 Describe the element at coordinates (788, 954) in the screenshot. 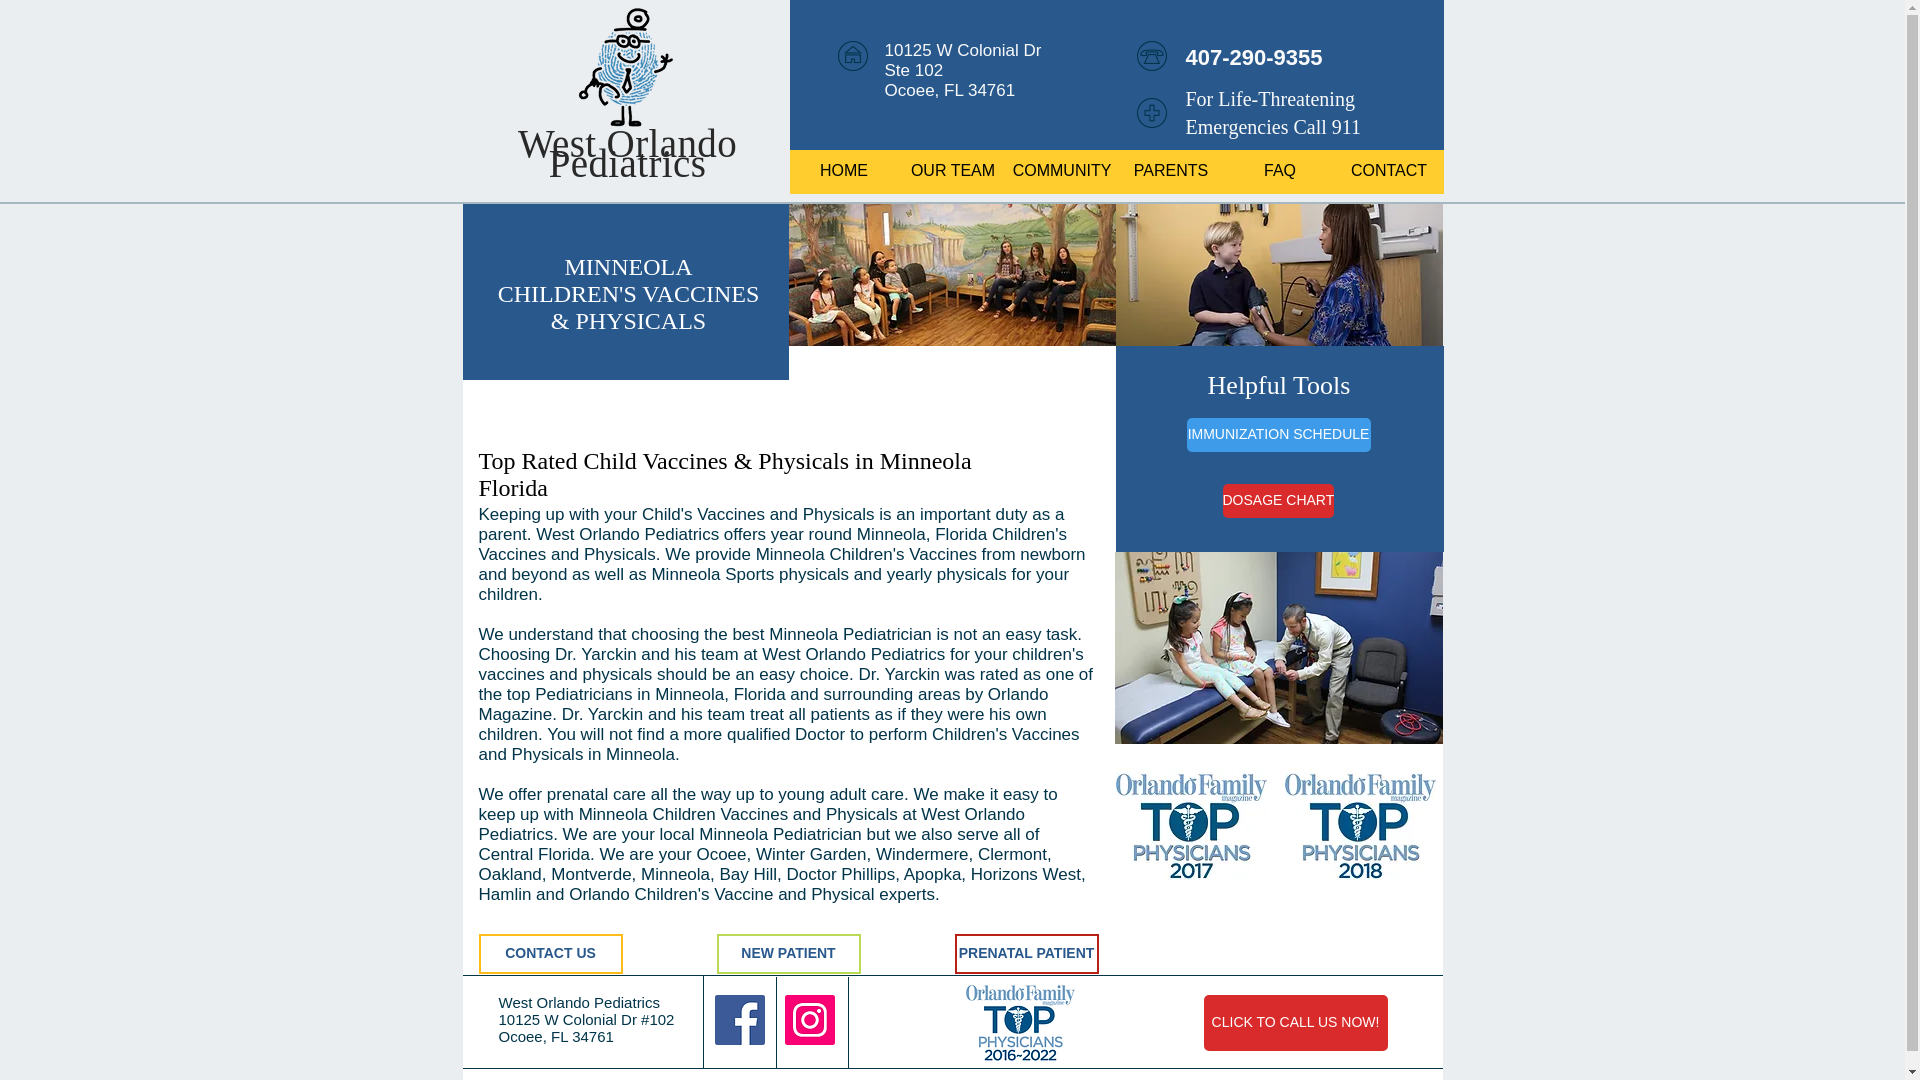

I see `NEW PATIENT` at that location.